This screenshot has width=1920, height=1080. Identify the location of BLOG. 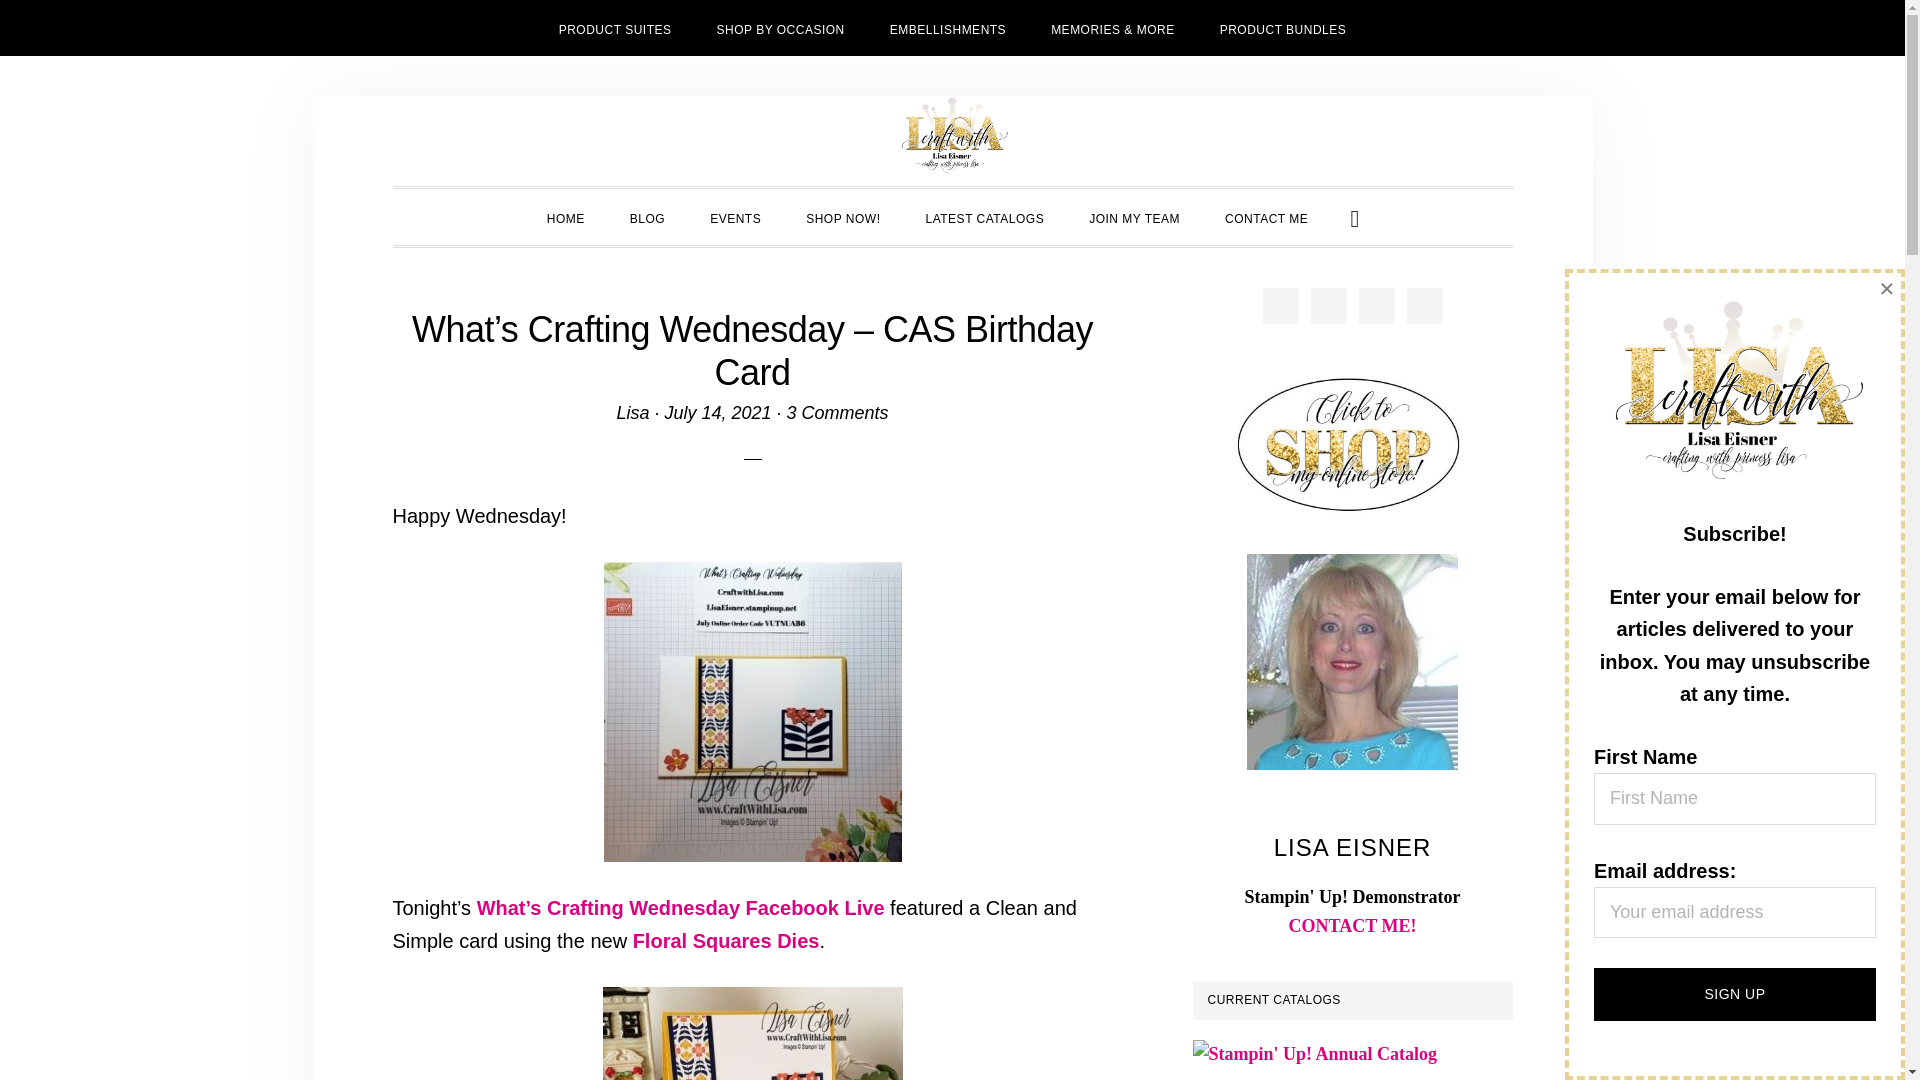
(648, 217).